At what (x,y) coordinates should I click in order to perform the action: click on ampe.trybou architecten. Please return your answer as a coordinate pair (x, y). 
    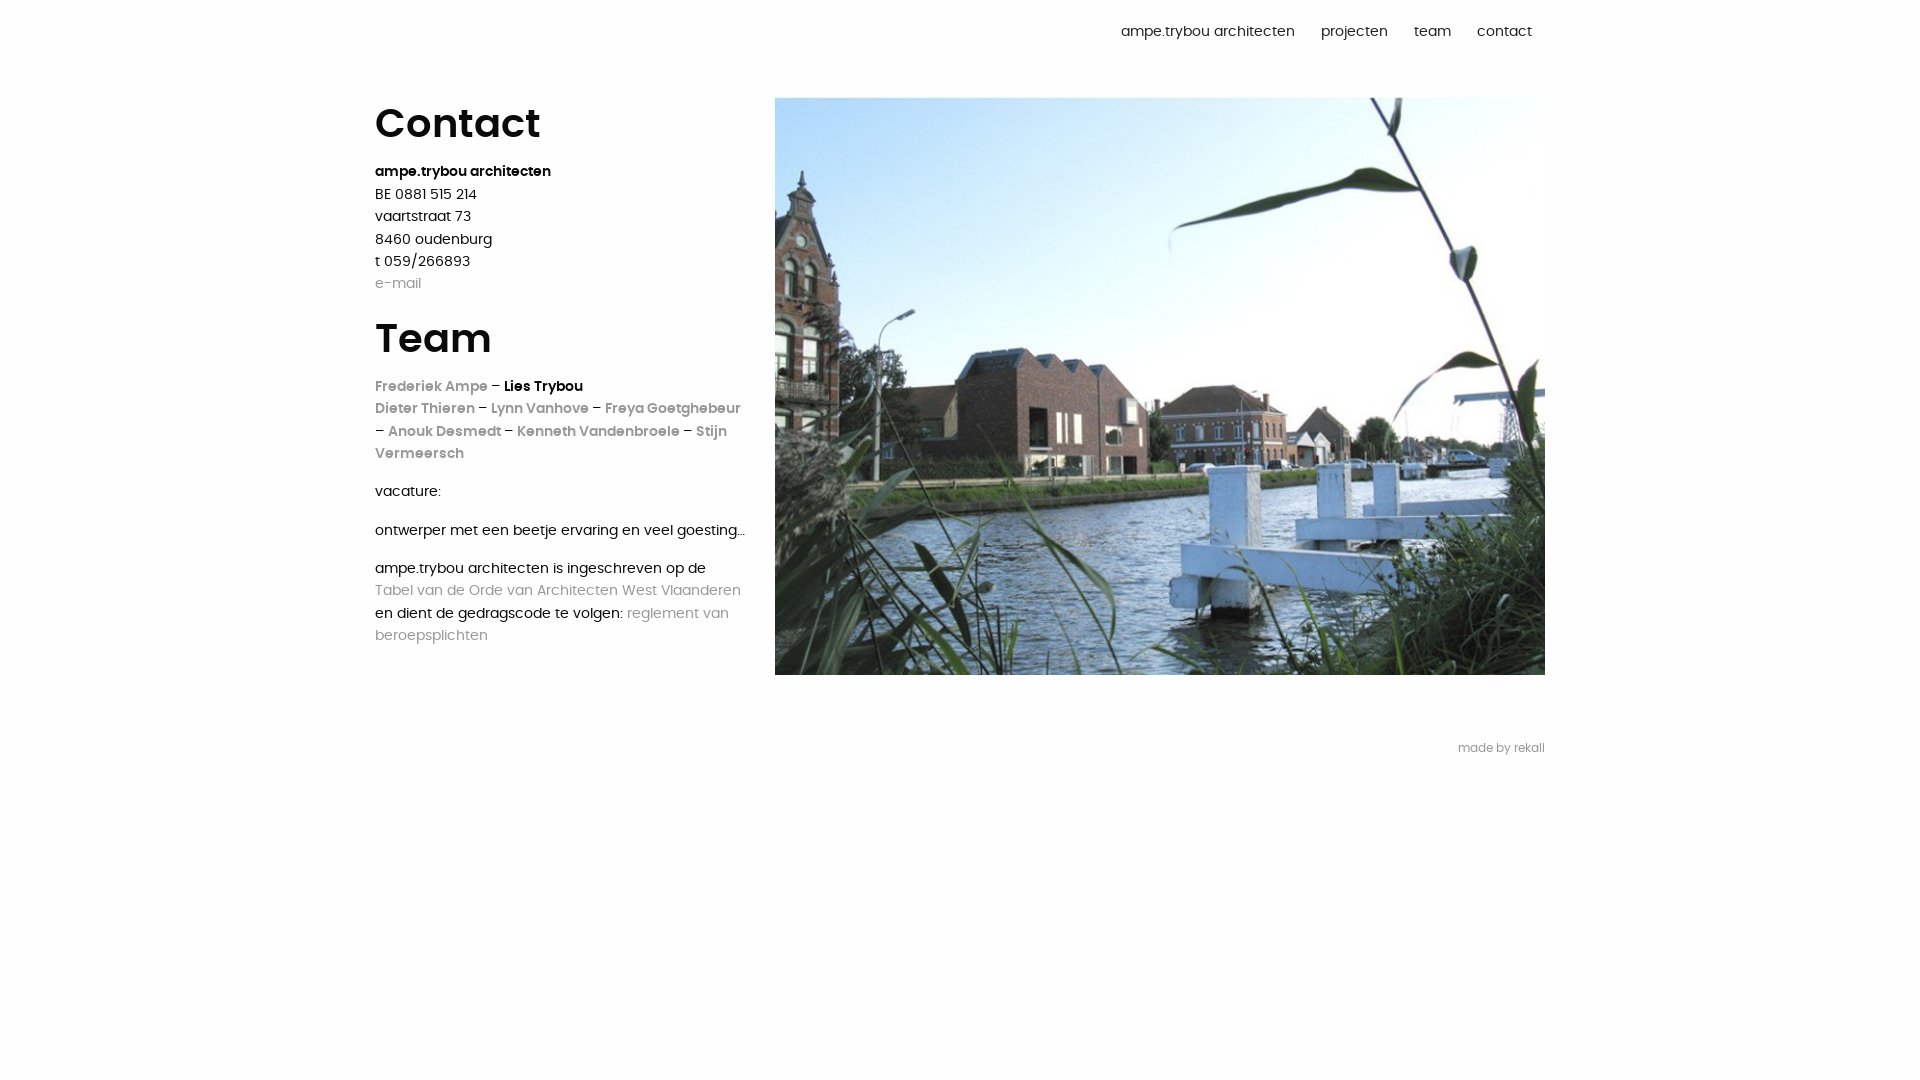
    Looking at the image, I should click on (1208, 32).